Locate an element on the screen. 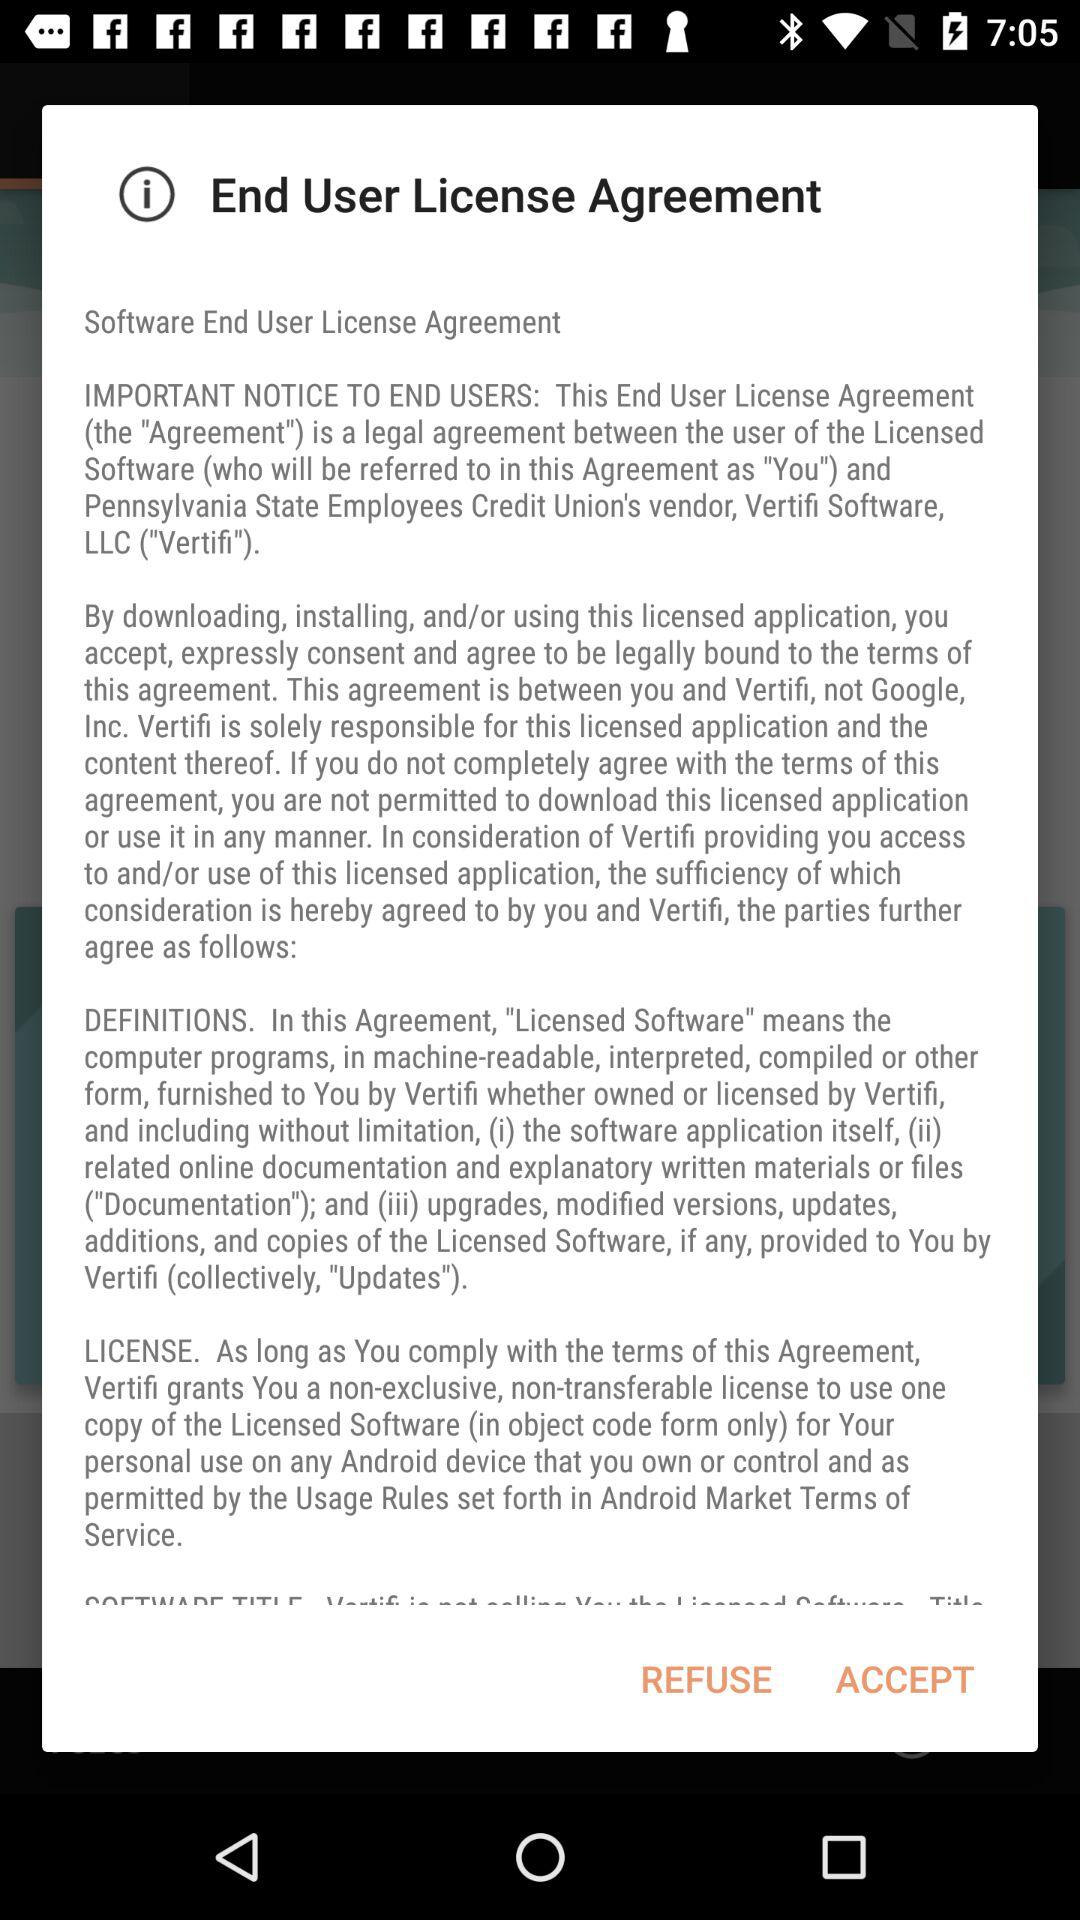  open item to the left of accept item is located at coordinates (706, 1678).